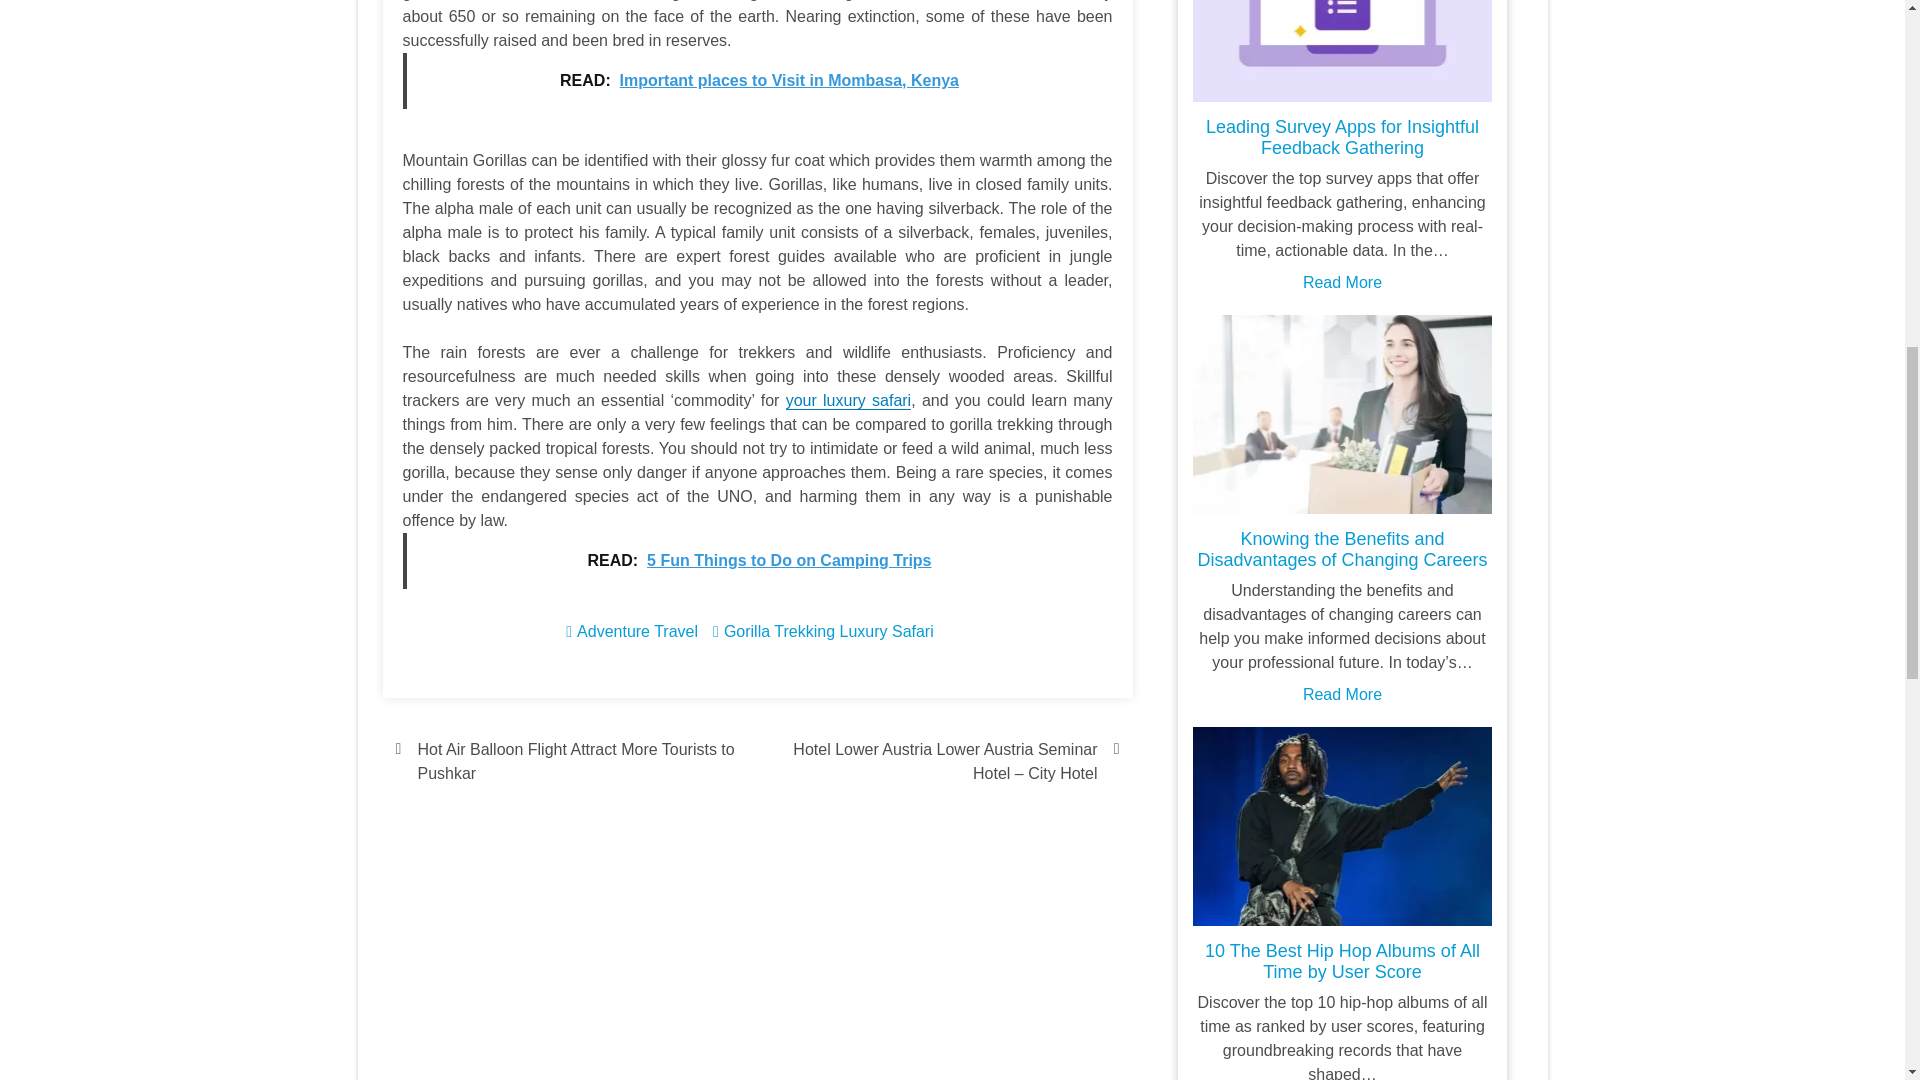 The height and width of the screenshot is (1080, 1920). What do you see at coordinates (570, 762) in the screenshot?
I see `Hot Air Balloon Flight Attract More Tourists to Pushkar` at bounding box center [570, 762].